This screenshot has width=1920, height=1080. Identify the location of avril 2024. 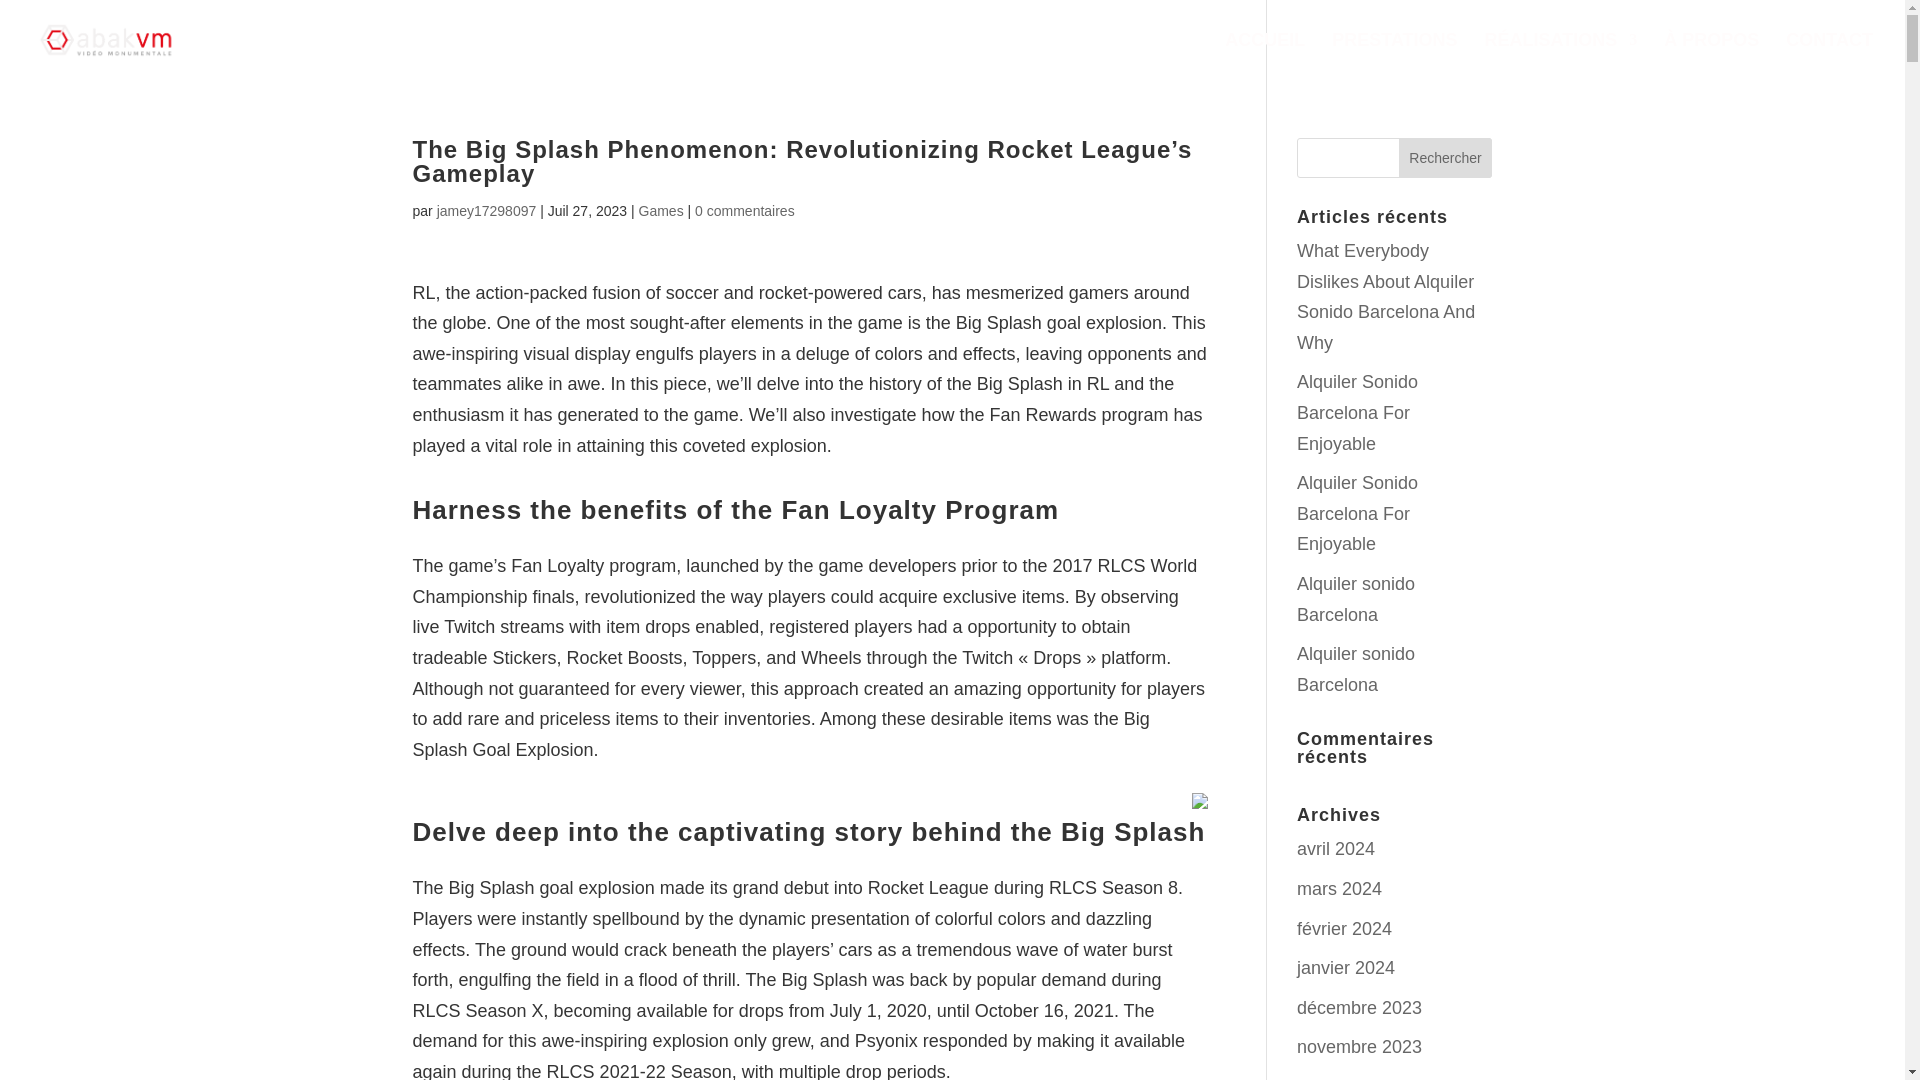
(1336, 848).